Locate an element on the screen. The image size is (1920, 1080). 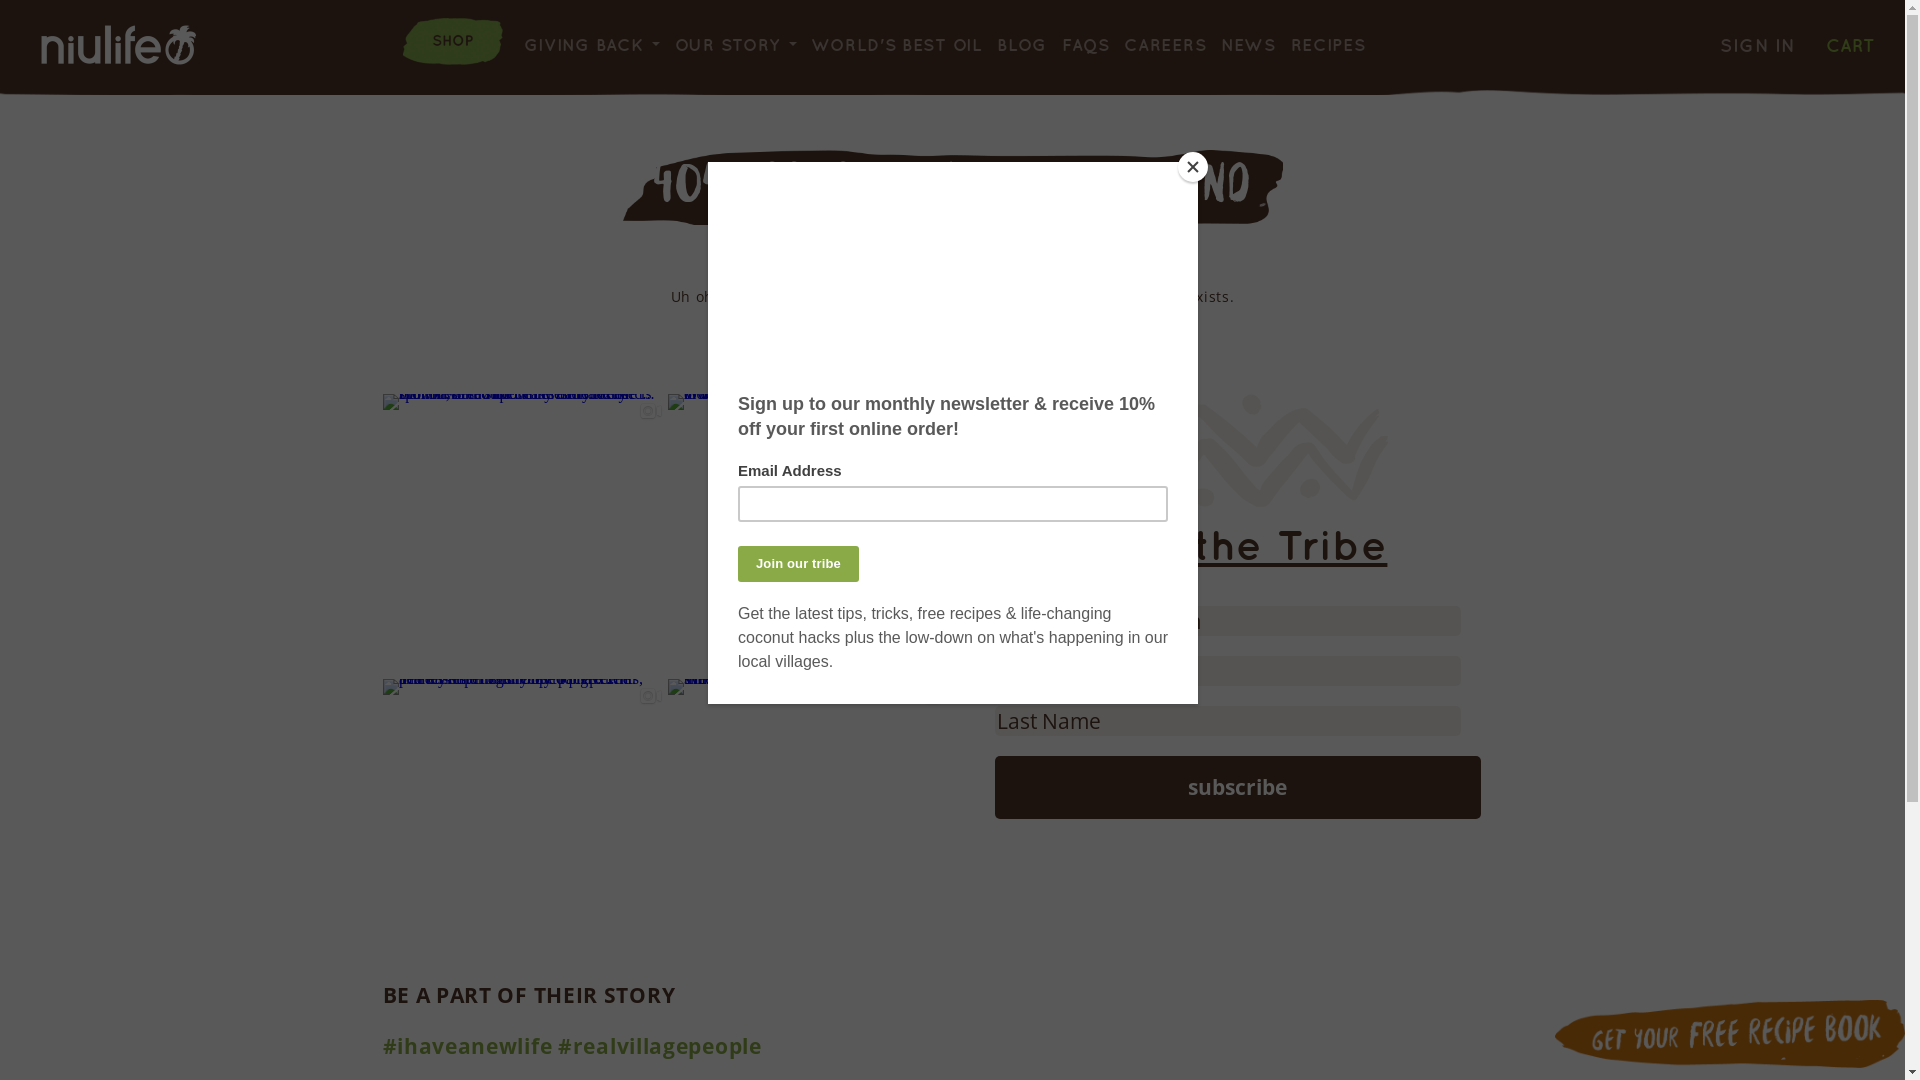
CART is located at coordinates (1850, 44).